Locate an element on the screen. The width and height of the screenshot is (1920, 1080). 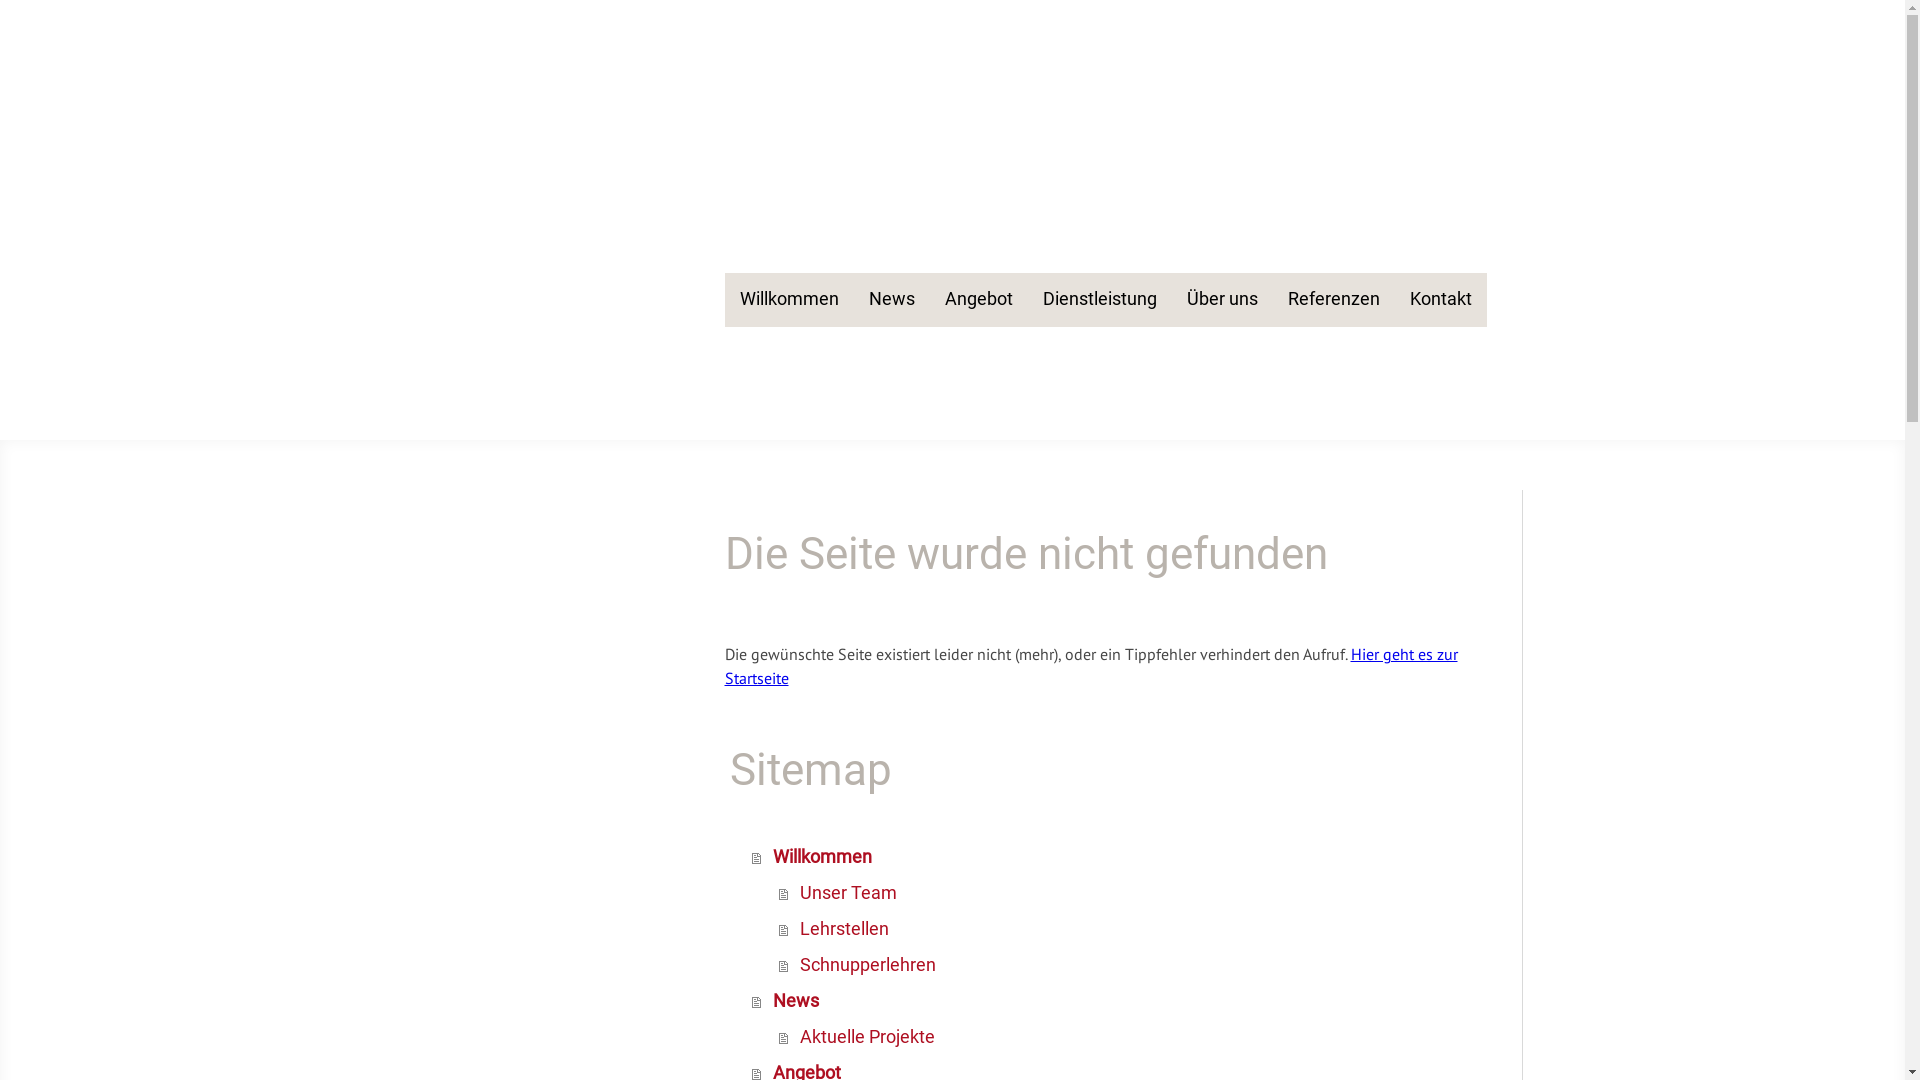
Willkommen is located at coordinates (788, 300).